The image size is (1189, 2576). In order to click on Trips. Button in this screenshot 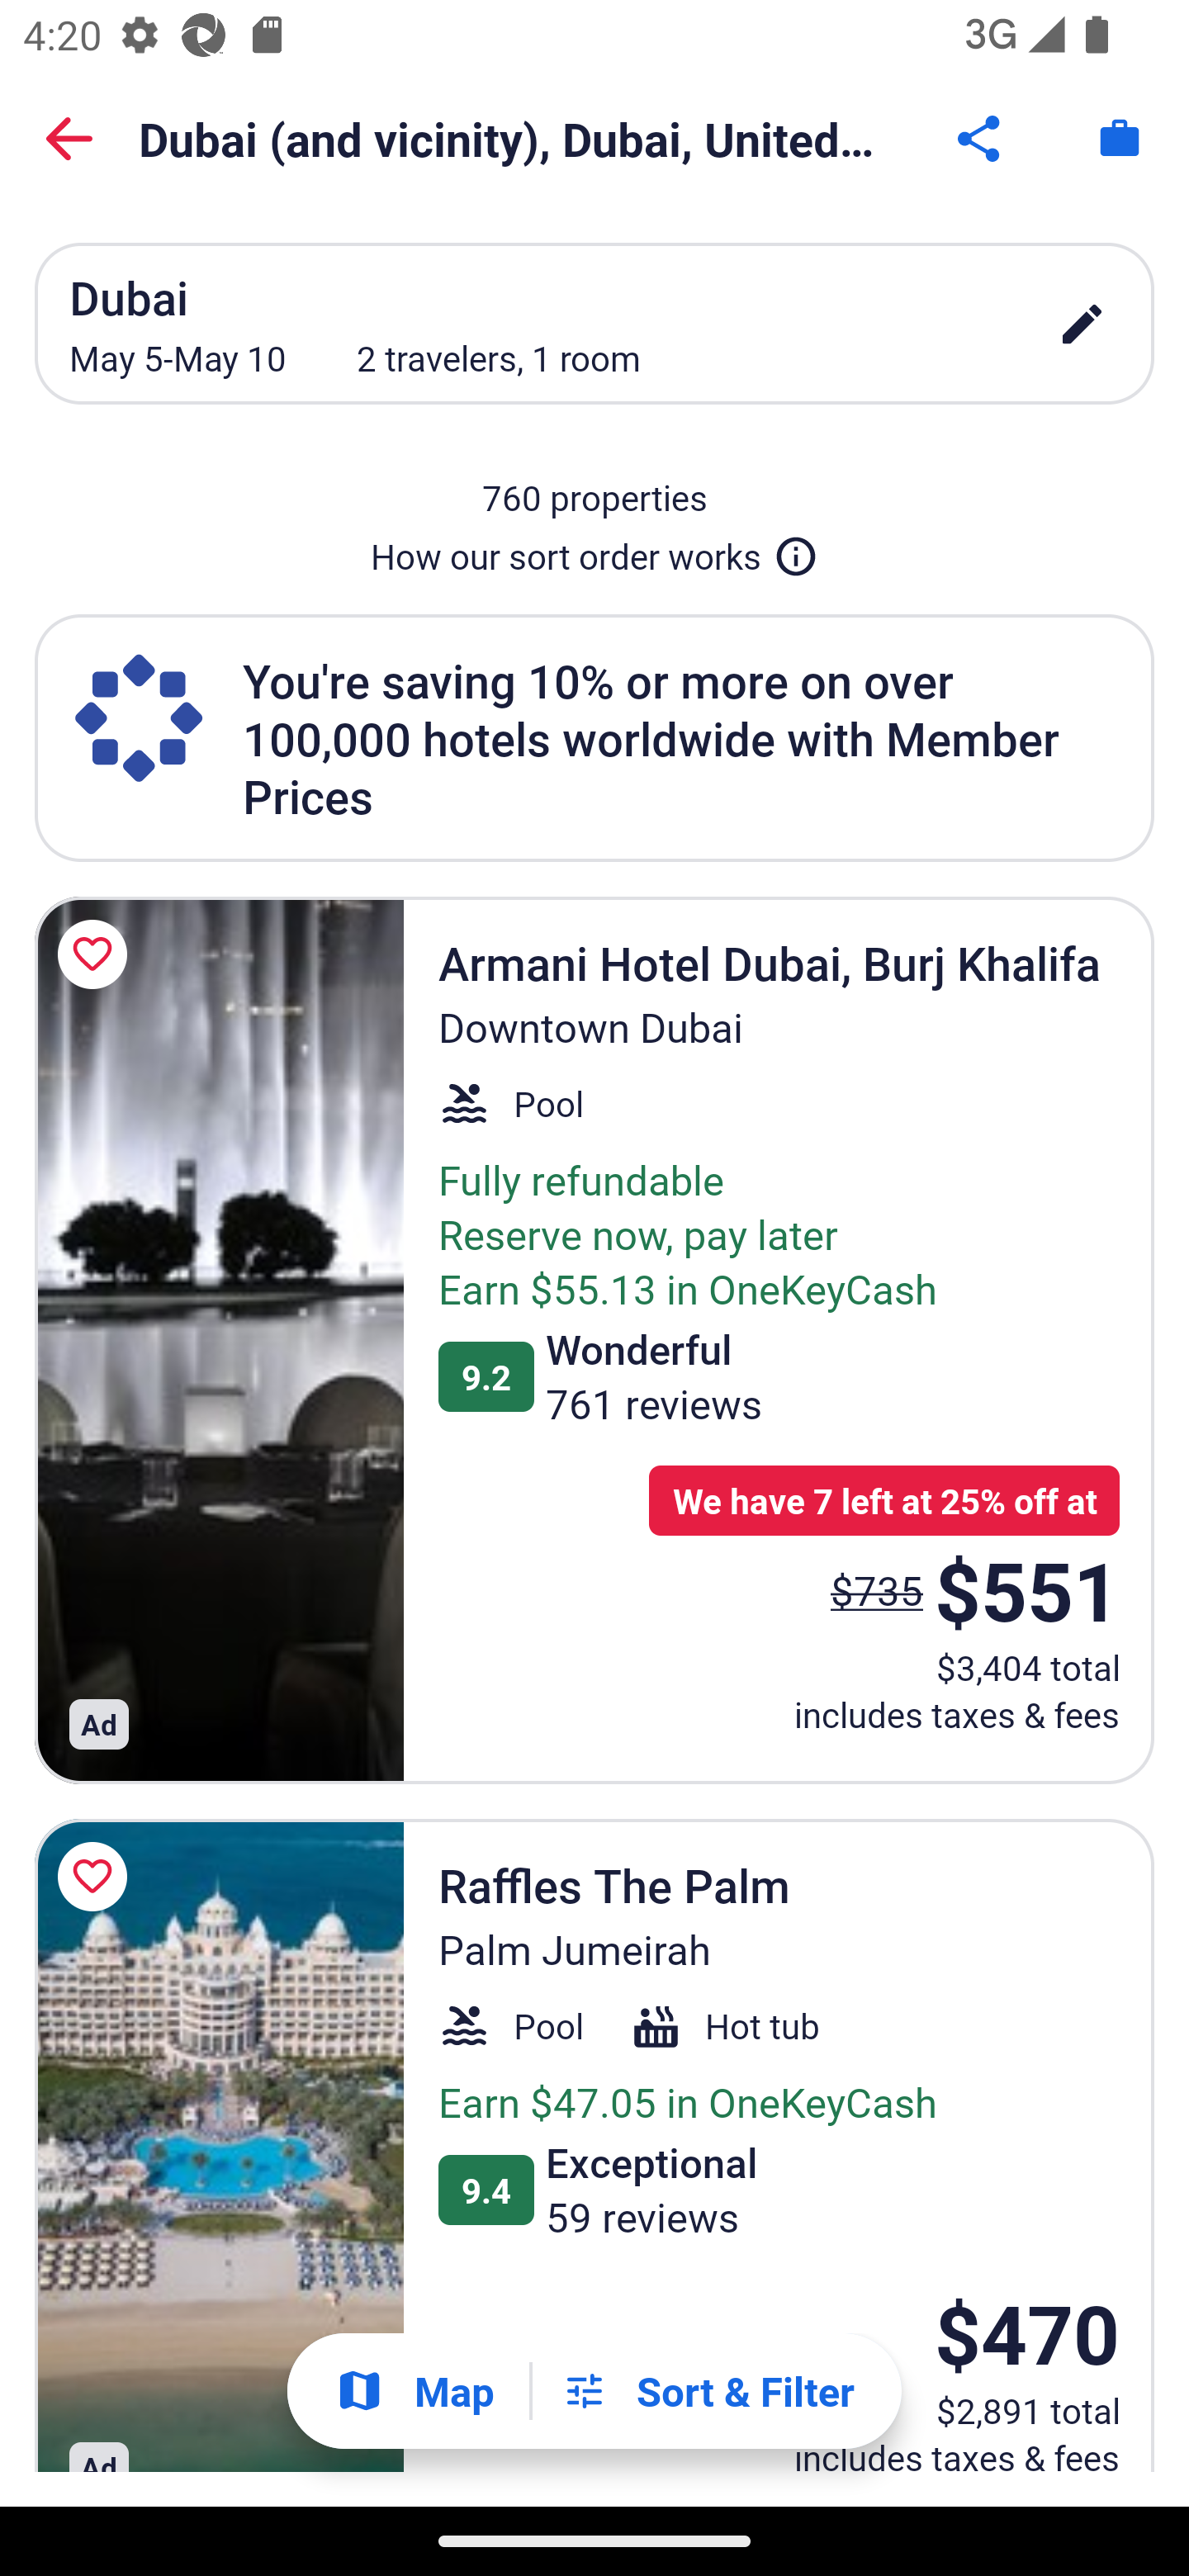, I will do `click(1120, 139)`.